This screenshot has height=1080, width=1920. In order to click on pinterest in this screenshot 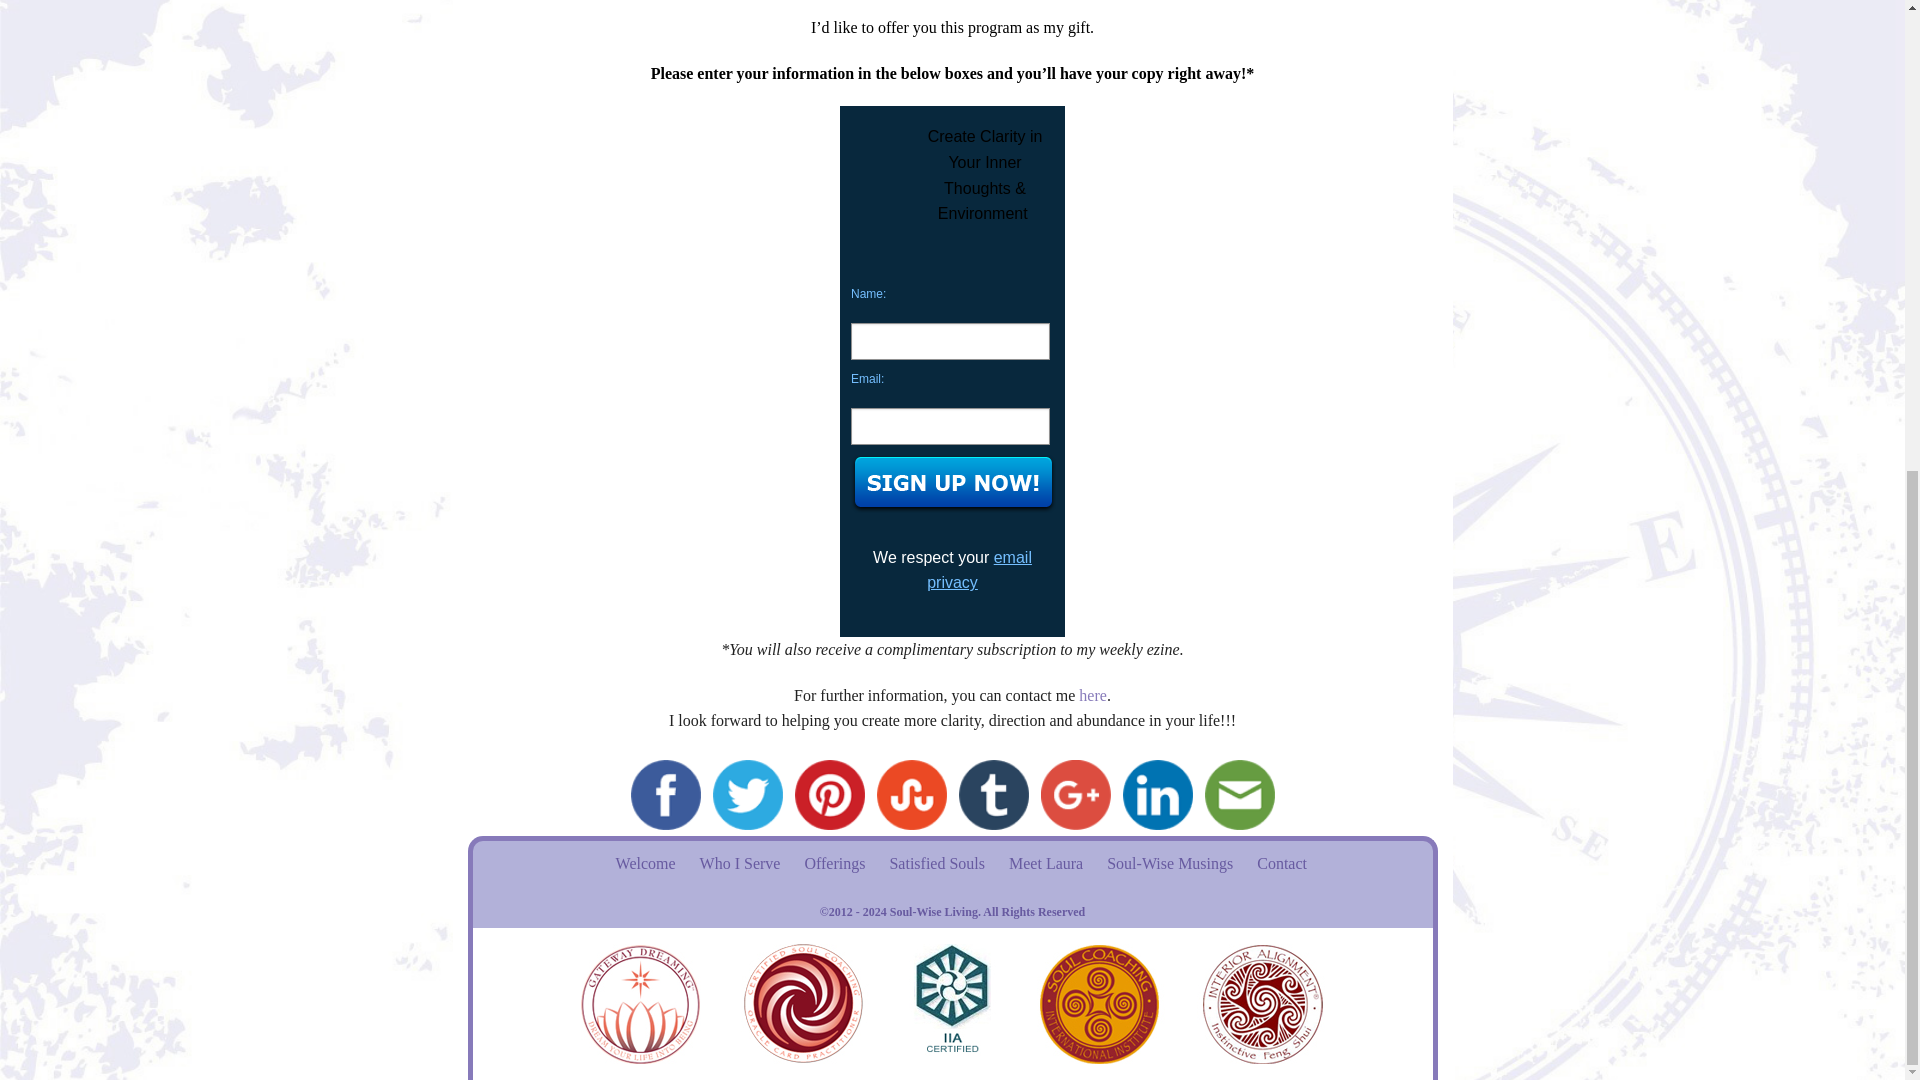, I will do `click(828, 794)`.